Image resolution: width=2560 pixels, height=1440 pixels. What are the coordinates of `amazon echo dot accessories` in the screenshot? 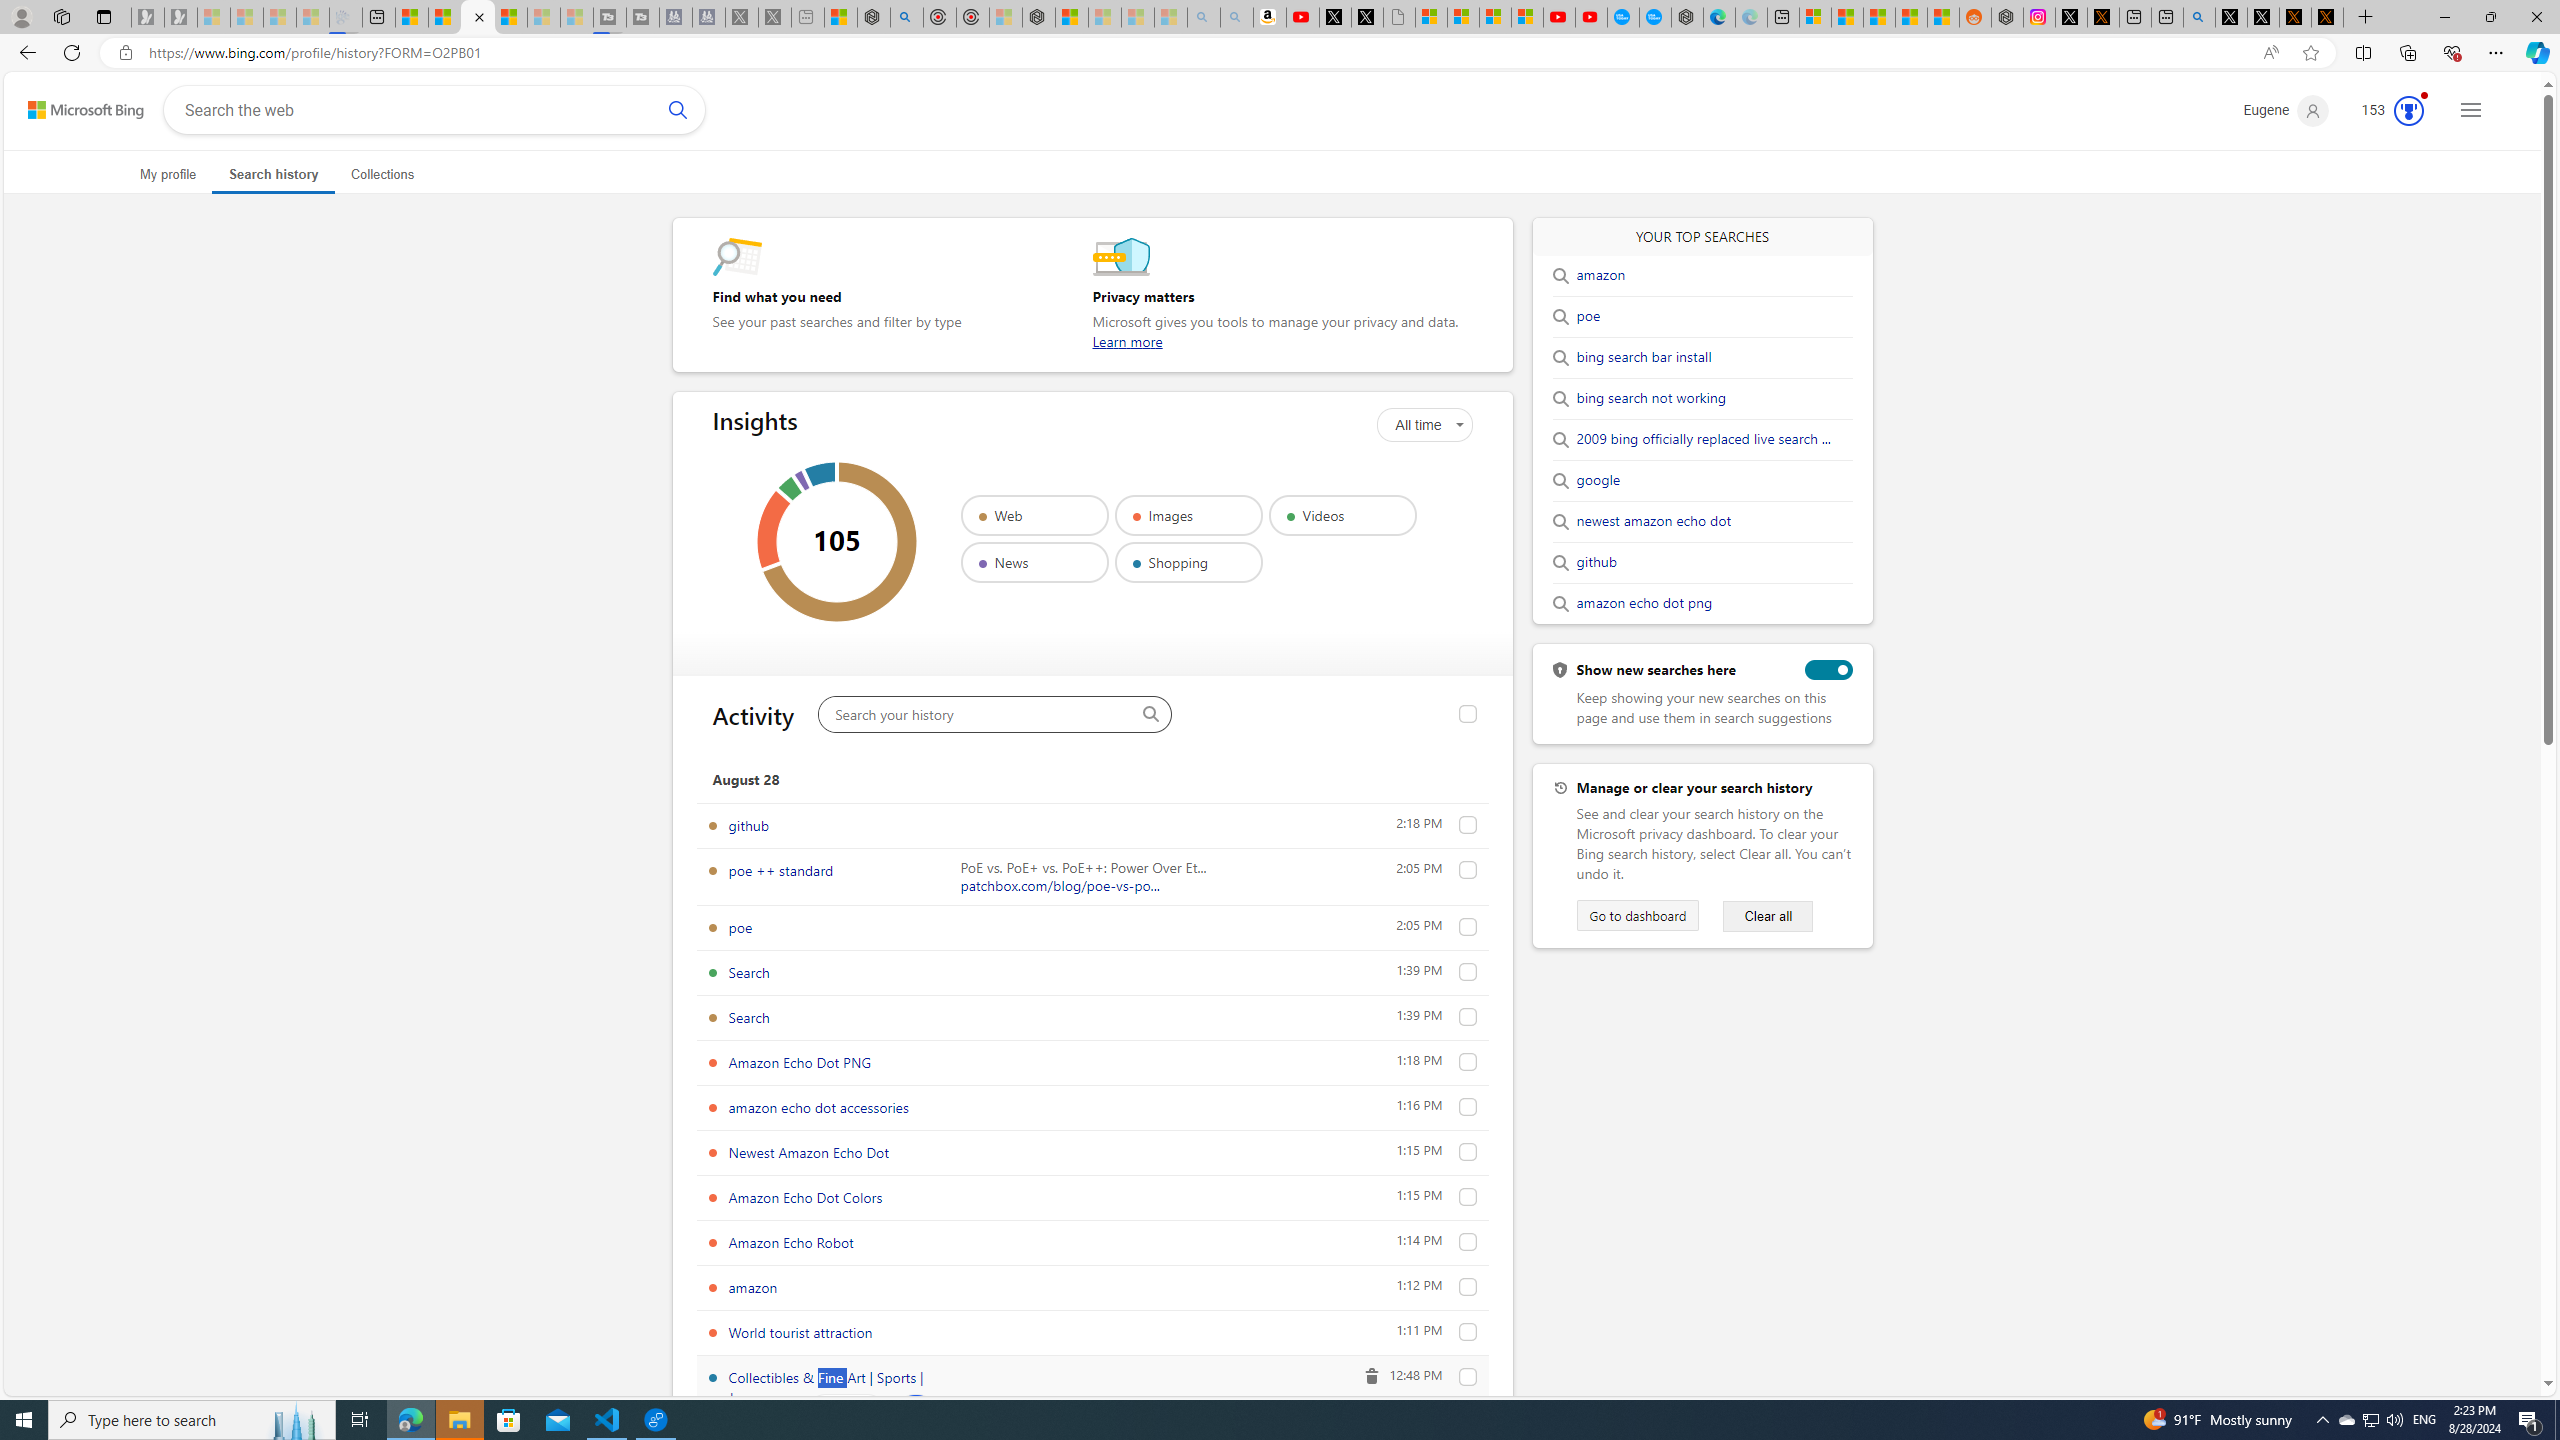 It's located at (1468, 1106).